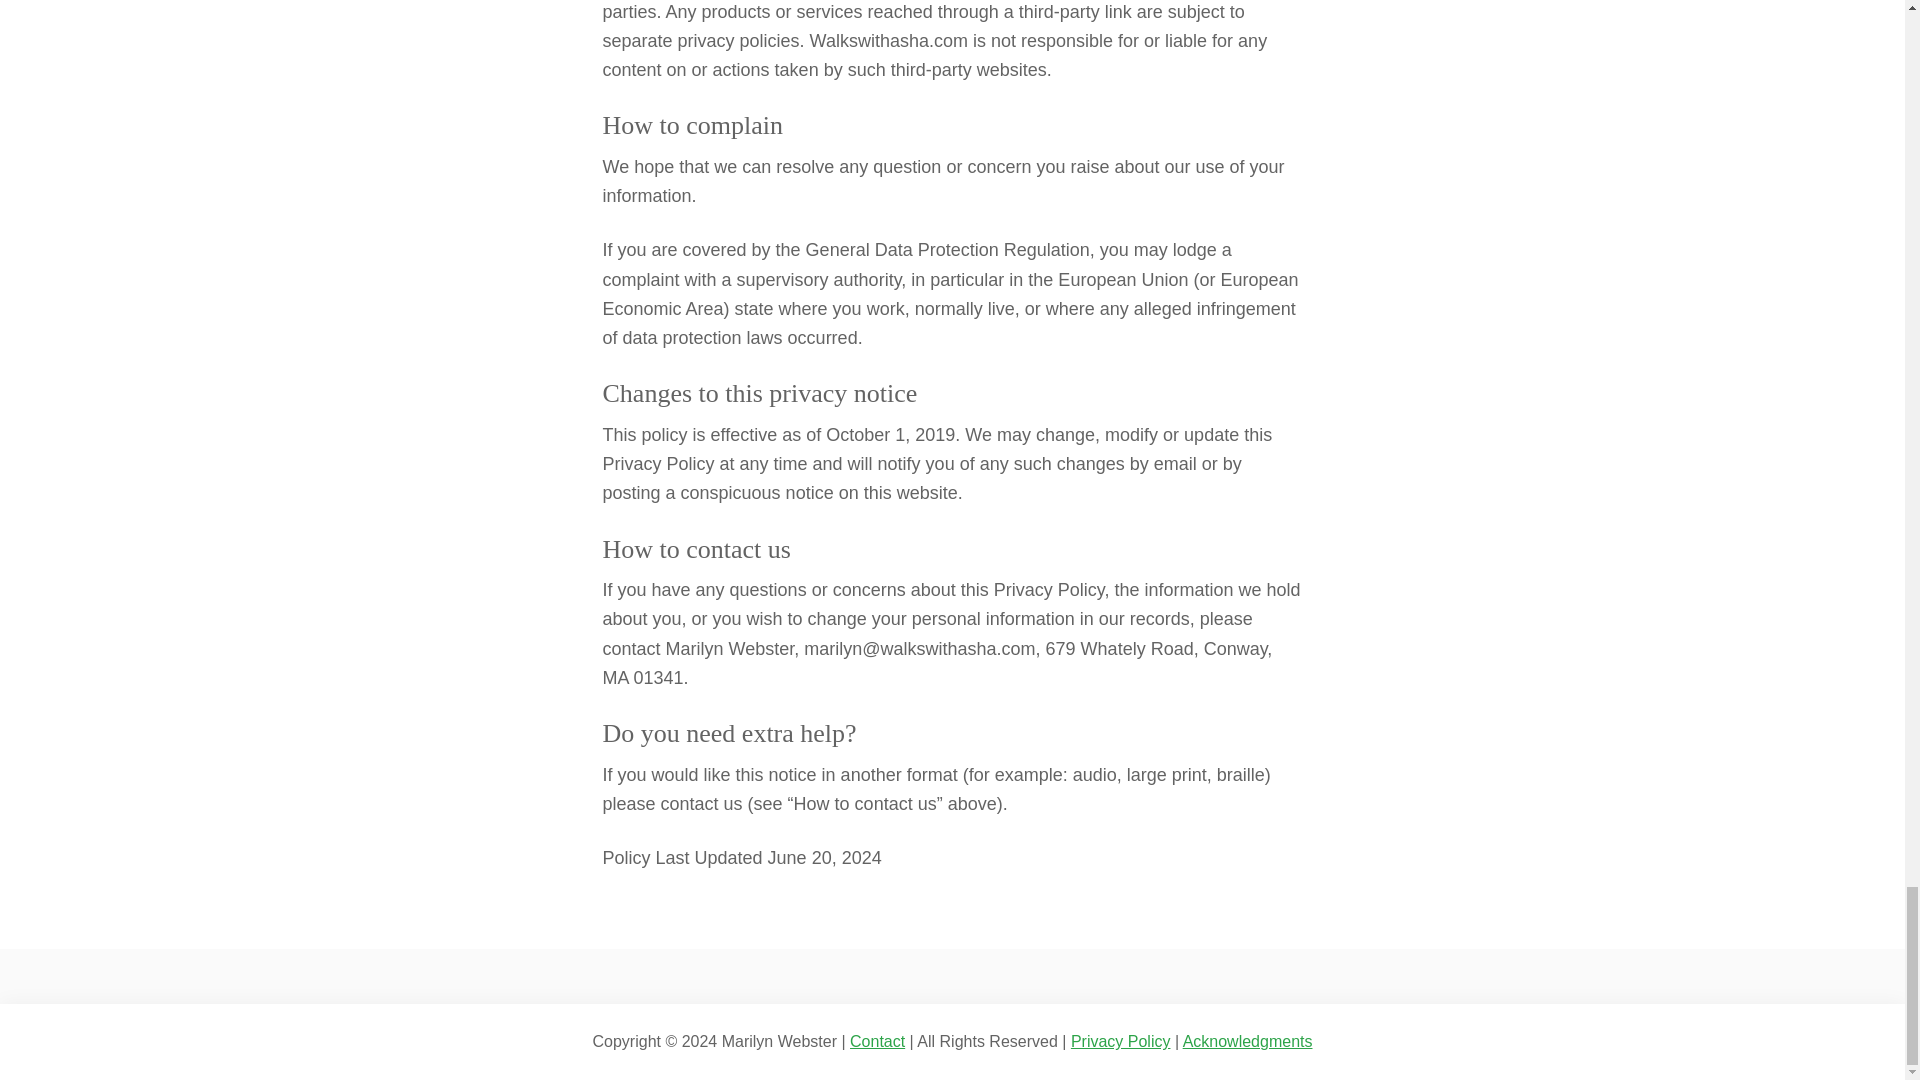 The height and width of the screenshot is (1080, 1920). I want to click on contact, so click(877, 1040).